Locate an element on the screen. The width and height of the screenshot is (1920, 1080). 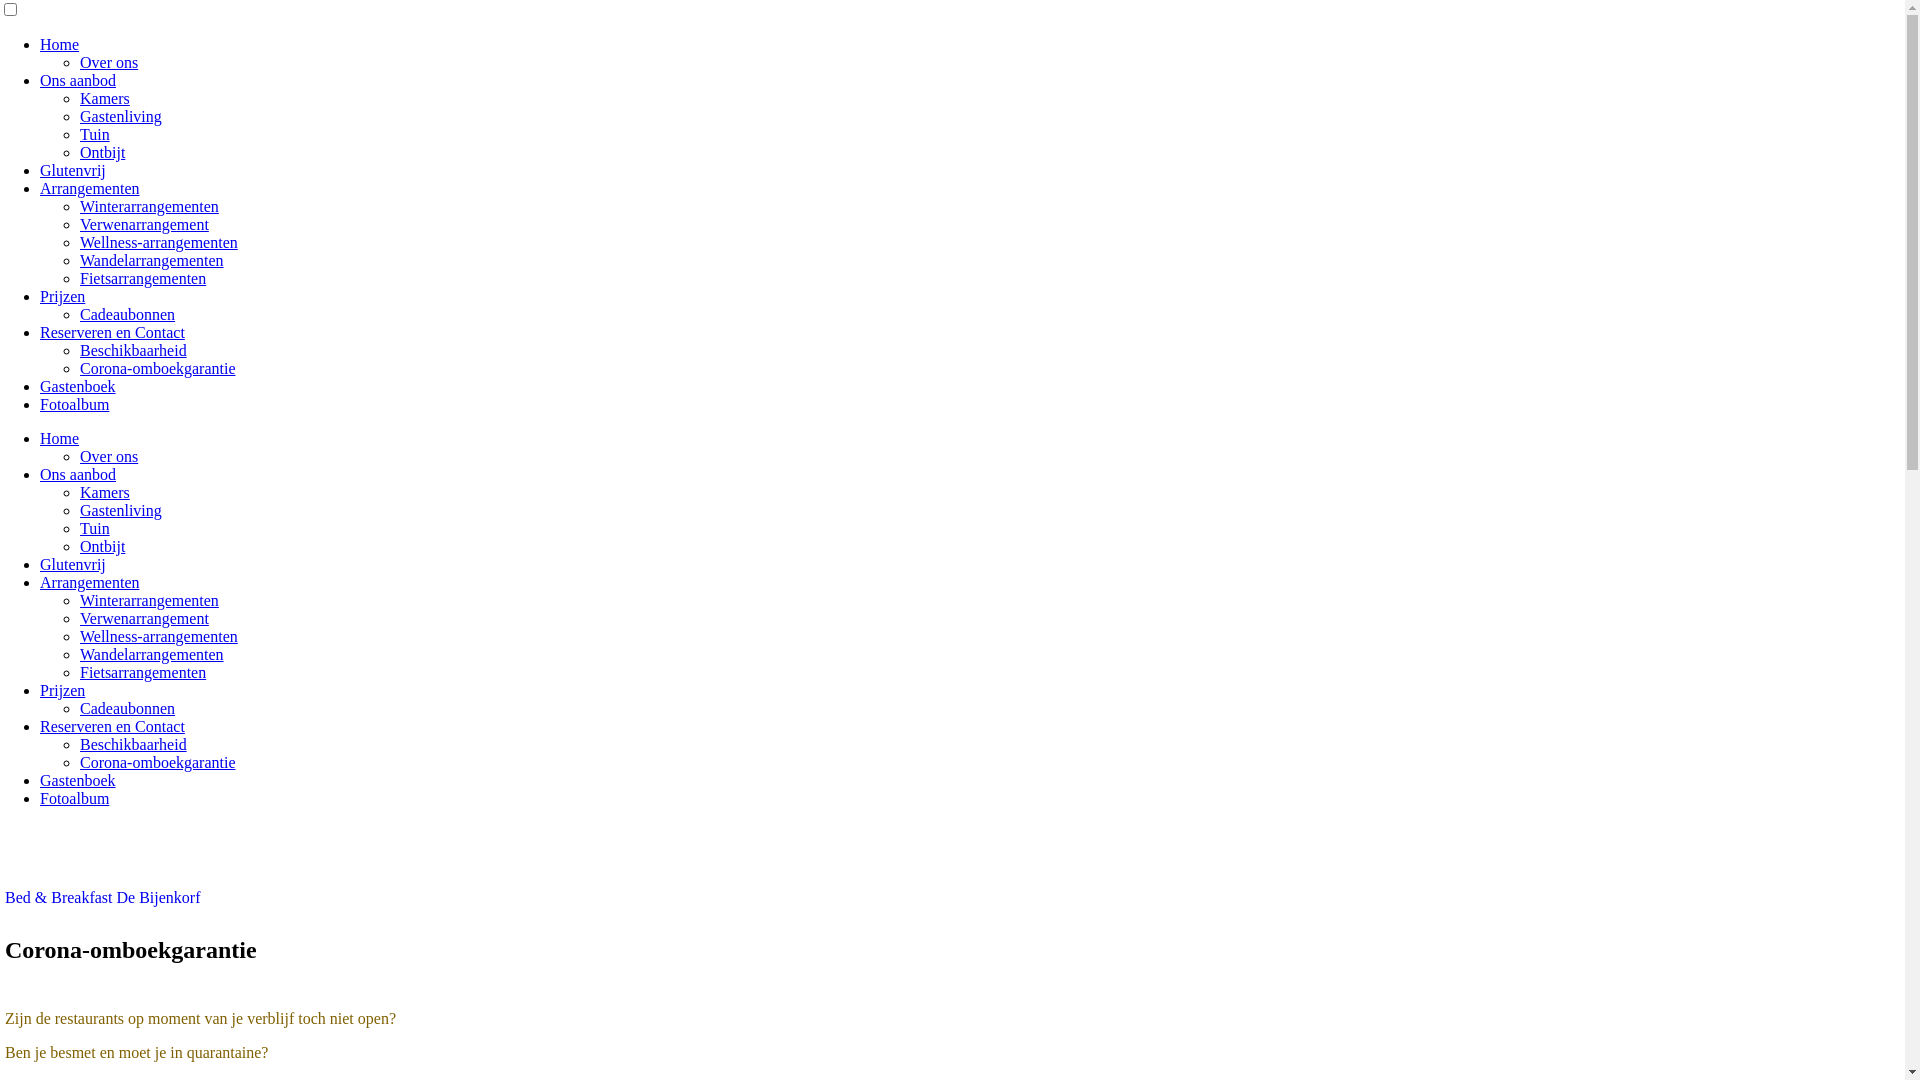
Home is located at coordinates (60, 44).